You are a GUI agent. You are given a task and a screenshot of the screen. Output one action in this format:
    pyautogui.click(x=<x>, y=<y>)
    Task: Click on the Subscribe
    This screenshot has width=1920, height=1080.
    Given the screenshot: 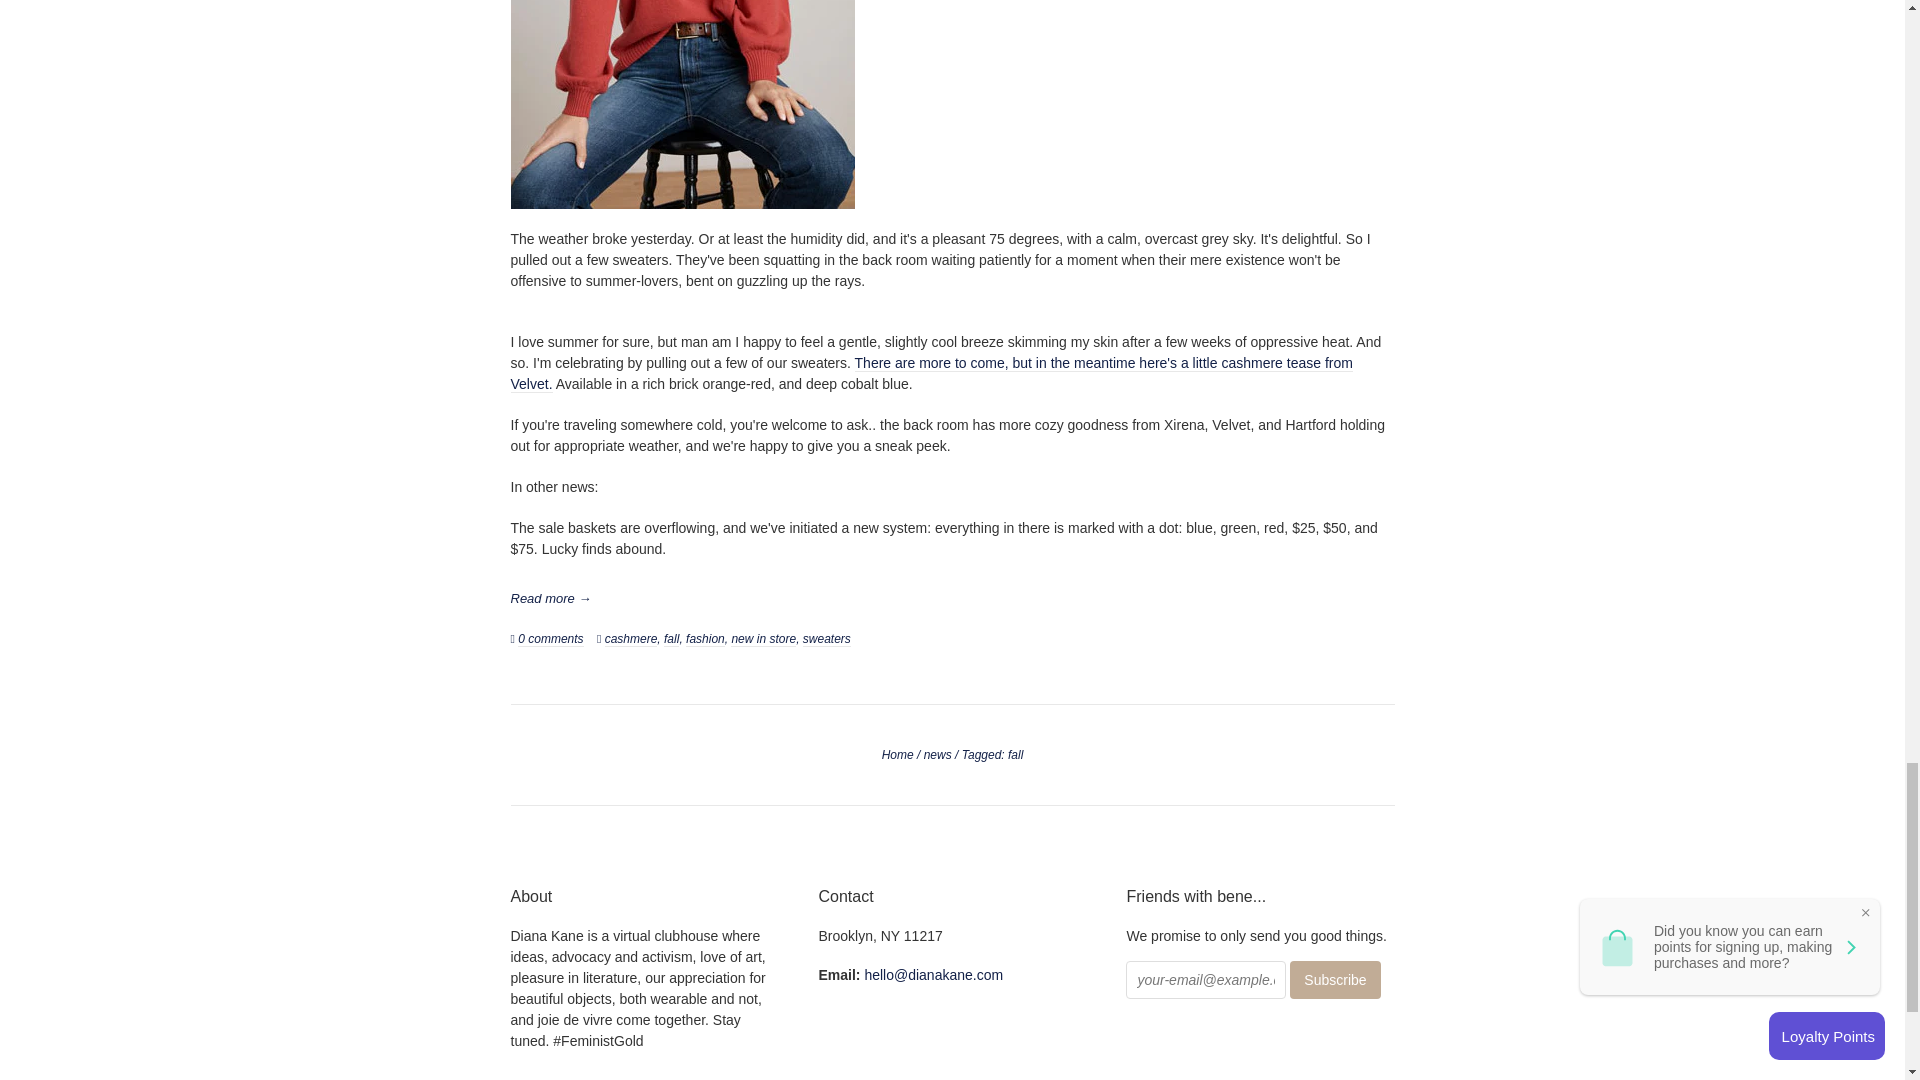 What is the action you would take?
    pyautogui.click(x=1335, y=980)
    